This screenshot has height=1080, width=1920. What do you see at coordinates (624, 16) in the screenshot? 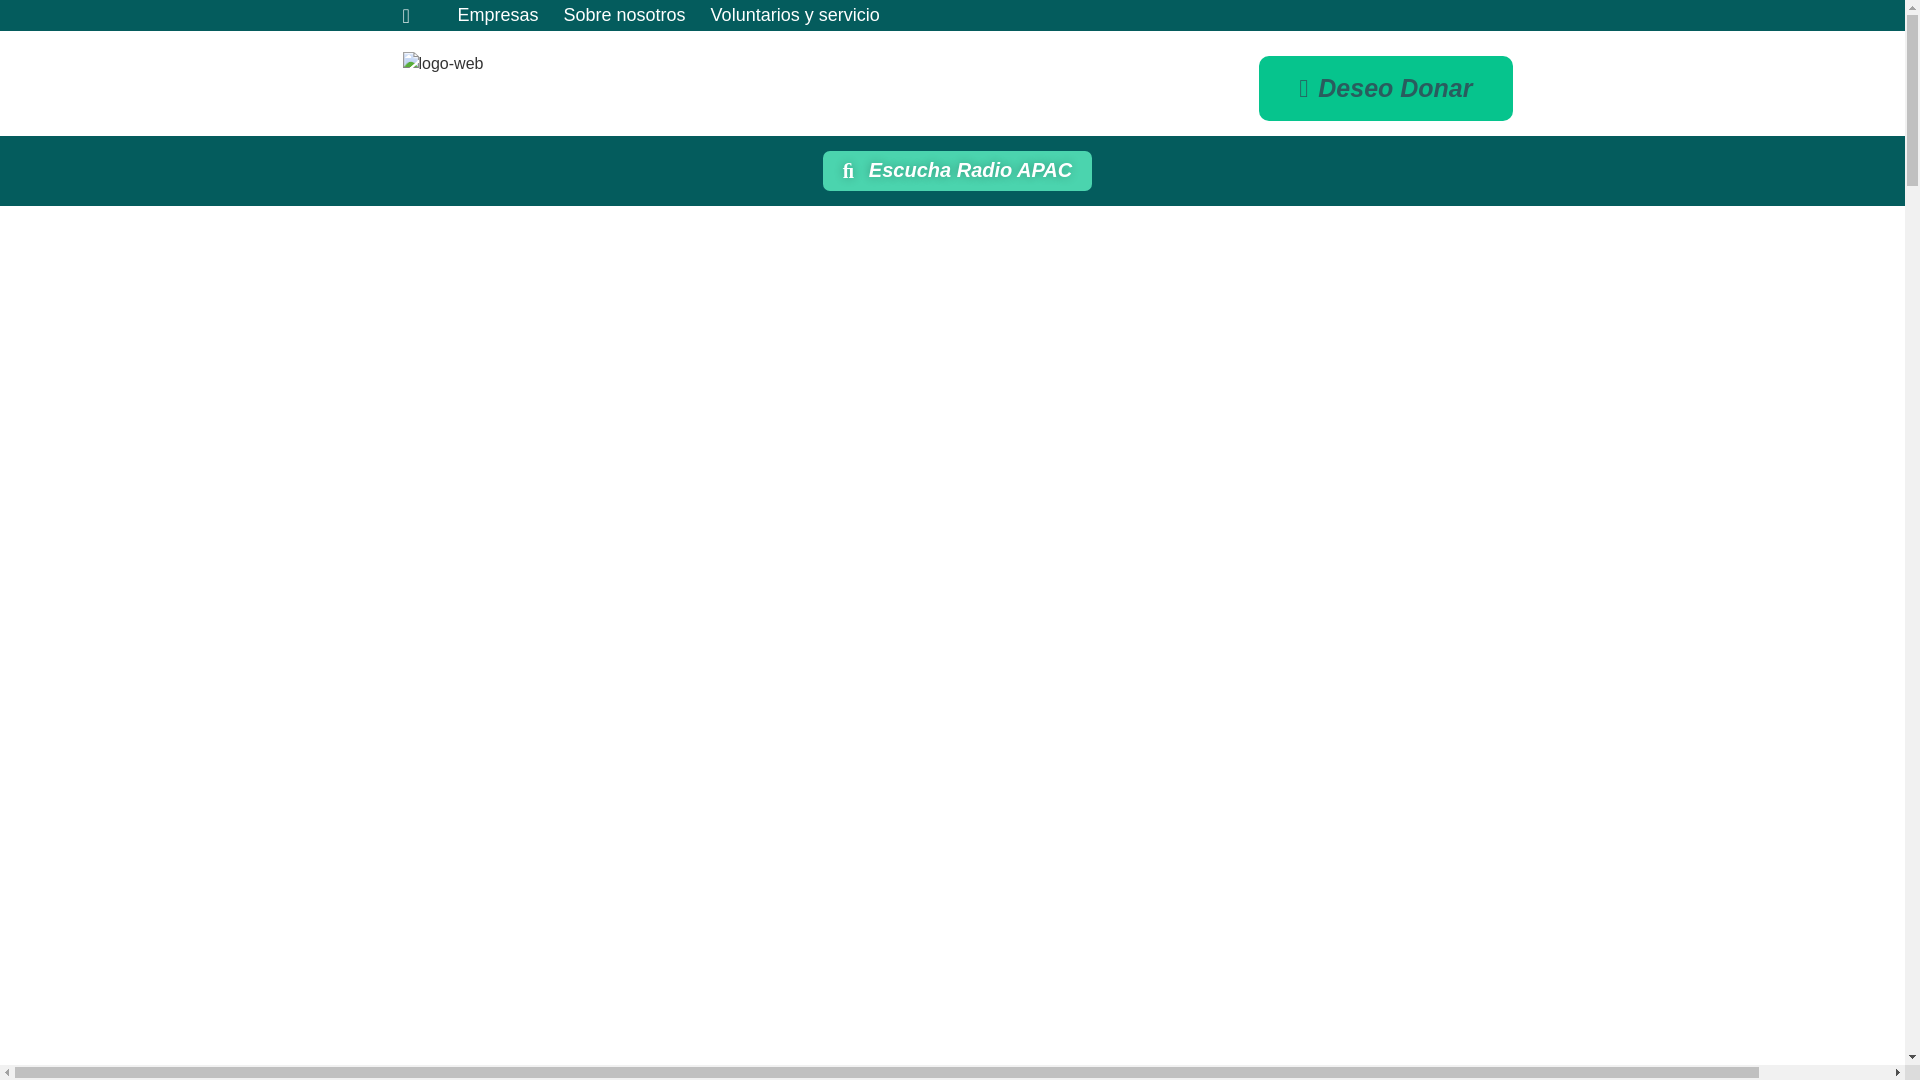
I see `Sobre nosotros` at bounding box center [624, 16].